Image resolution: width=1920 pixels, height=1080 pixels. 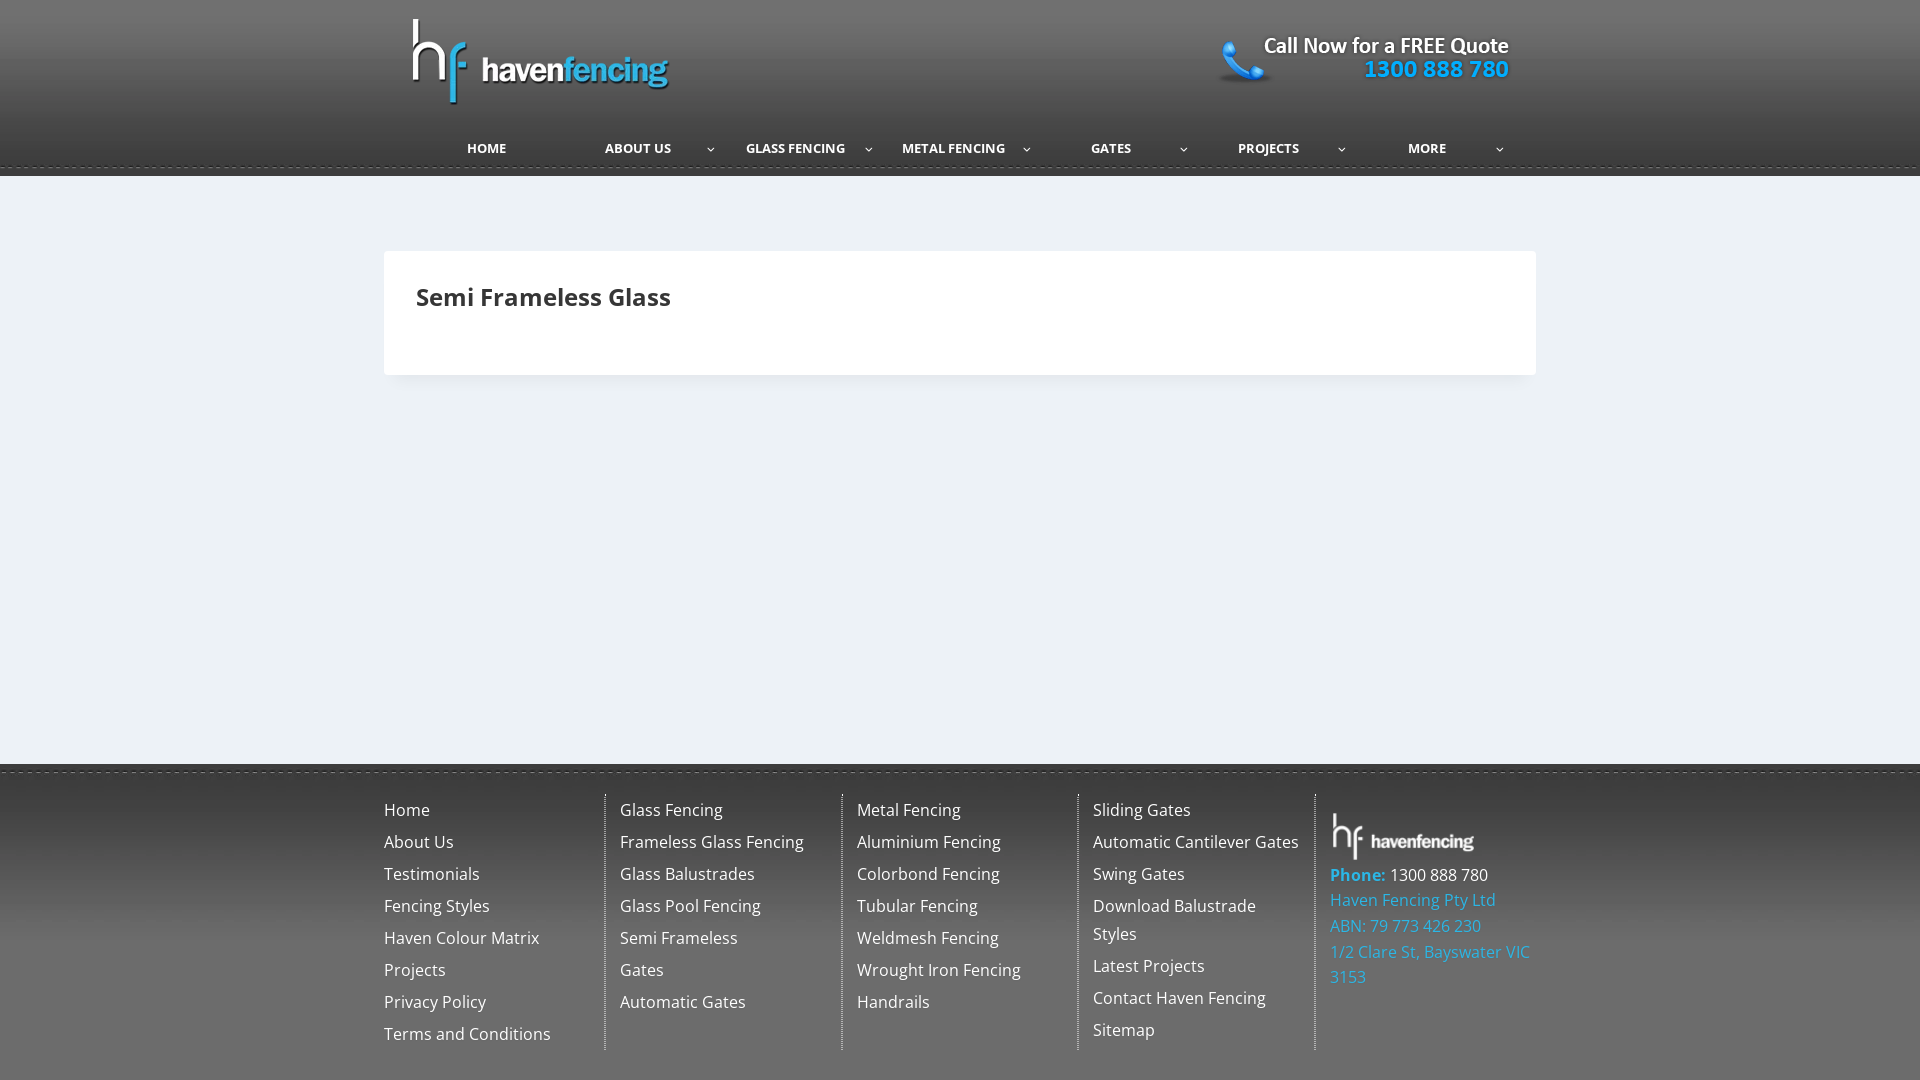 What do you see at coordinates (1196, 842) in the screenshot?
I see `Automatic Cantilever Gates` at bounding box center [1196, 842].